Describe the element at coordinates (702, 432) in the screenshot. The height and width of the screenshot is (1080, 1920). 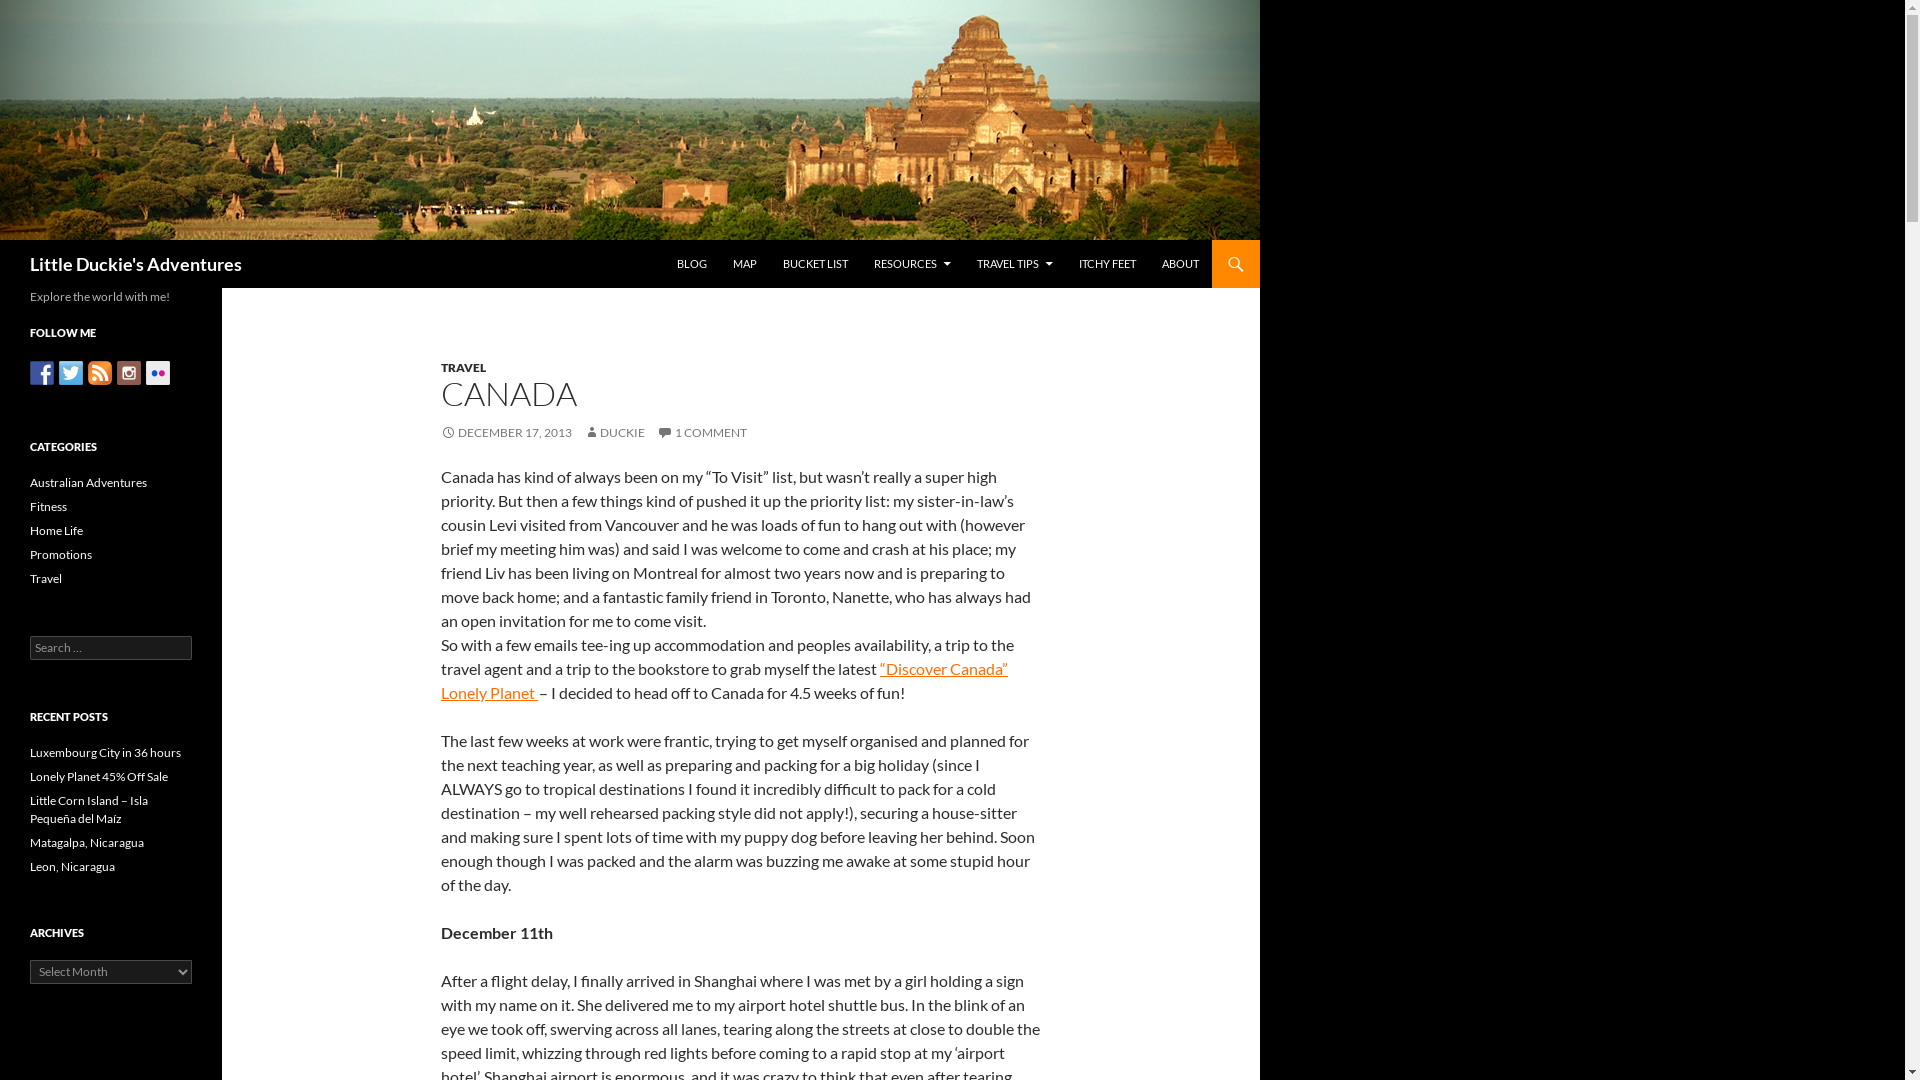
I see `1 COMMENT` at that location.